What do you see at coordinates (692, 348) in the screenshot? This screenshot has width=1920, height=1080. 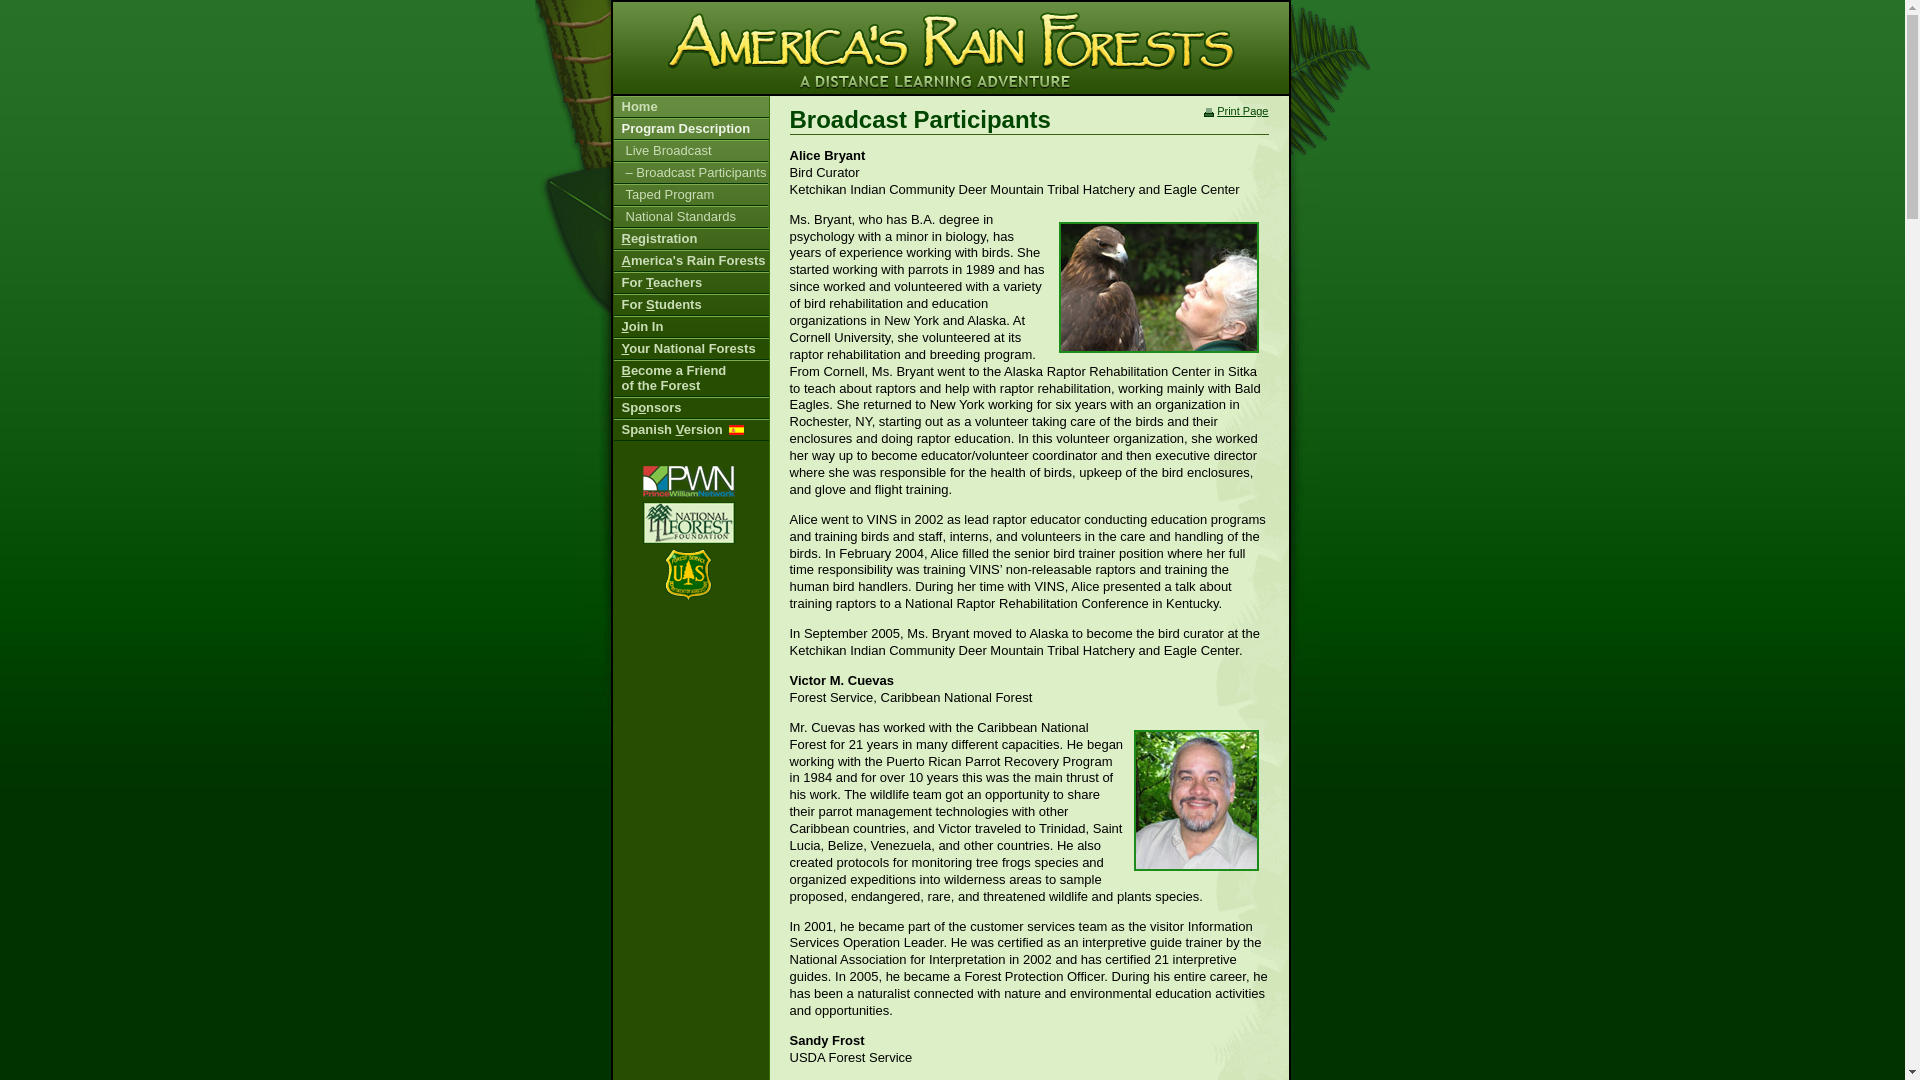 I see `Your National Forests` at bounding box center [692, 348].